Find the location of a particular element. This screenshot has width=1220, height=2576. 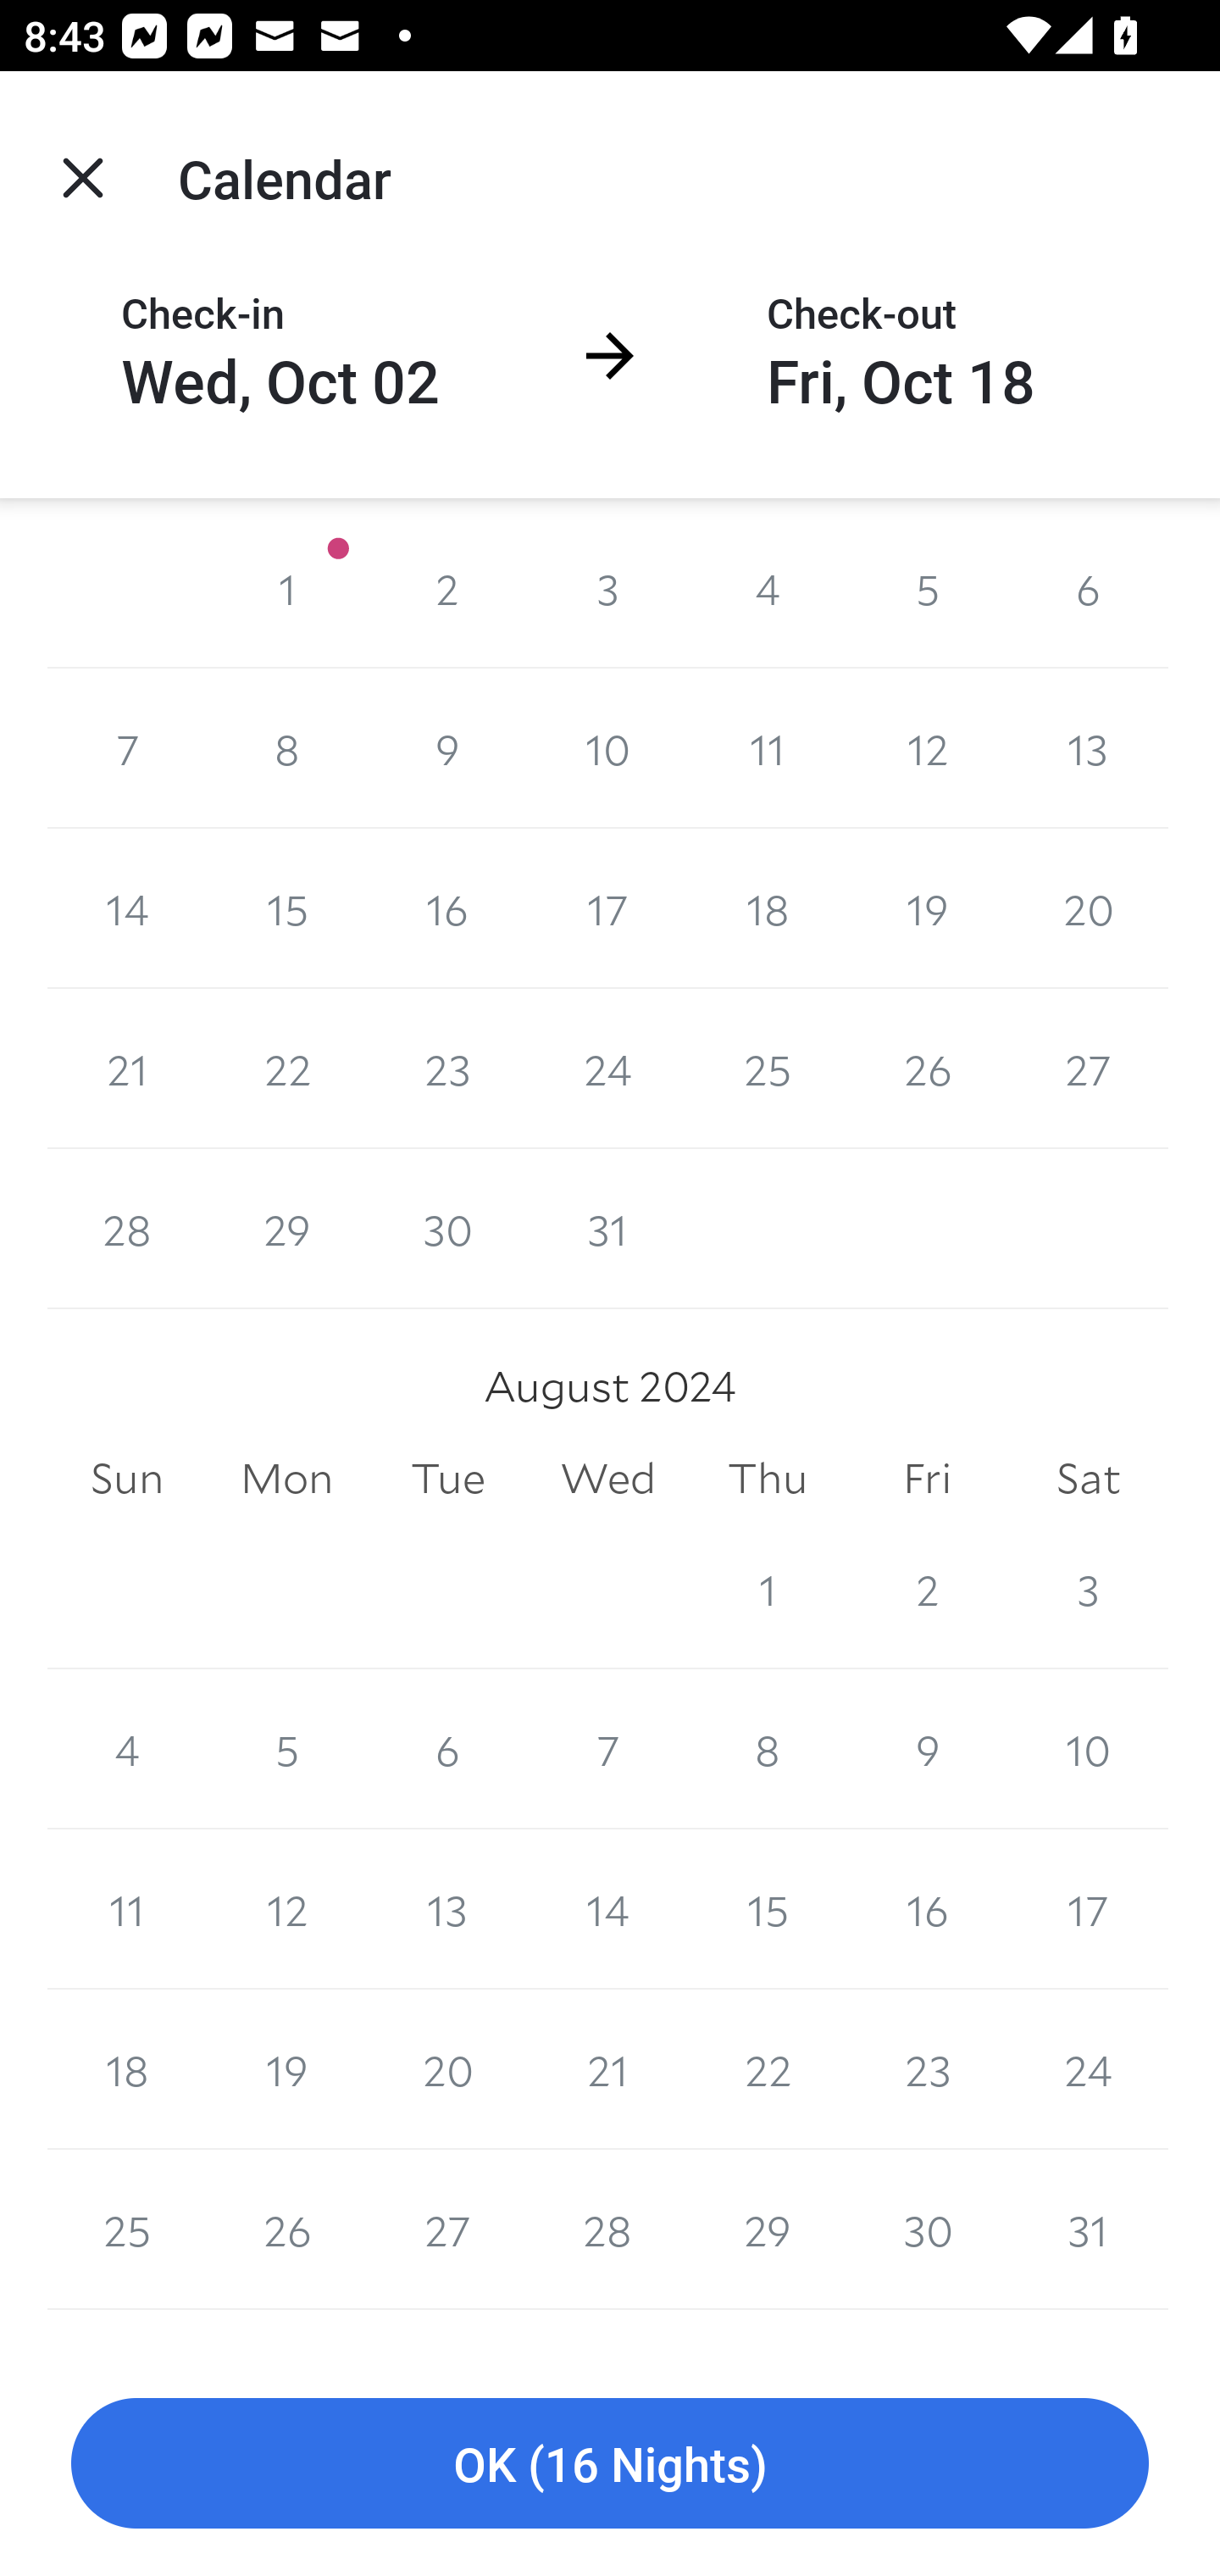

OK (16 Nights) is located at coordinates (610, 2464).